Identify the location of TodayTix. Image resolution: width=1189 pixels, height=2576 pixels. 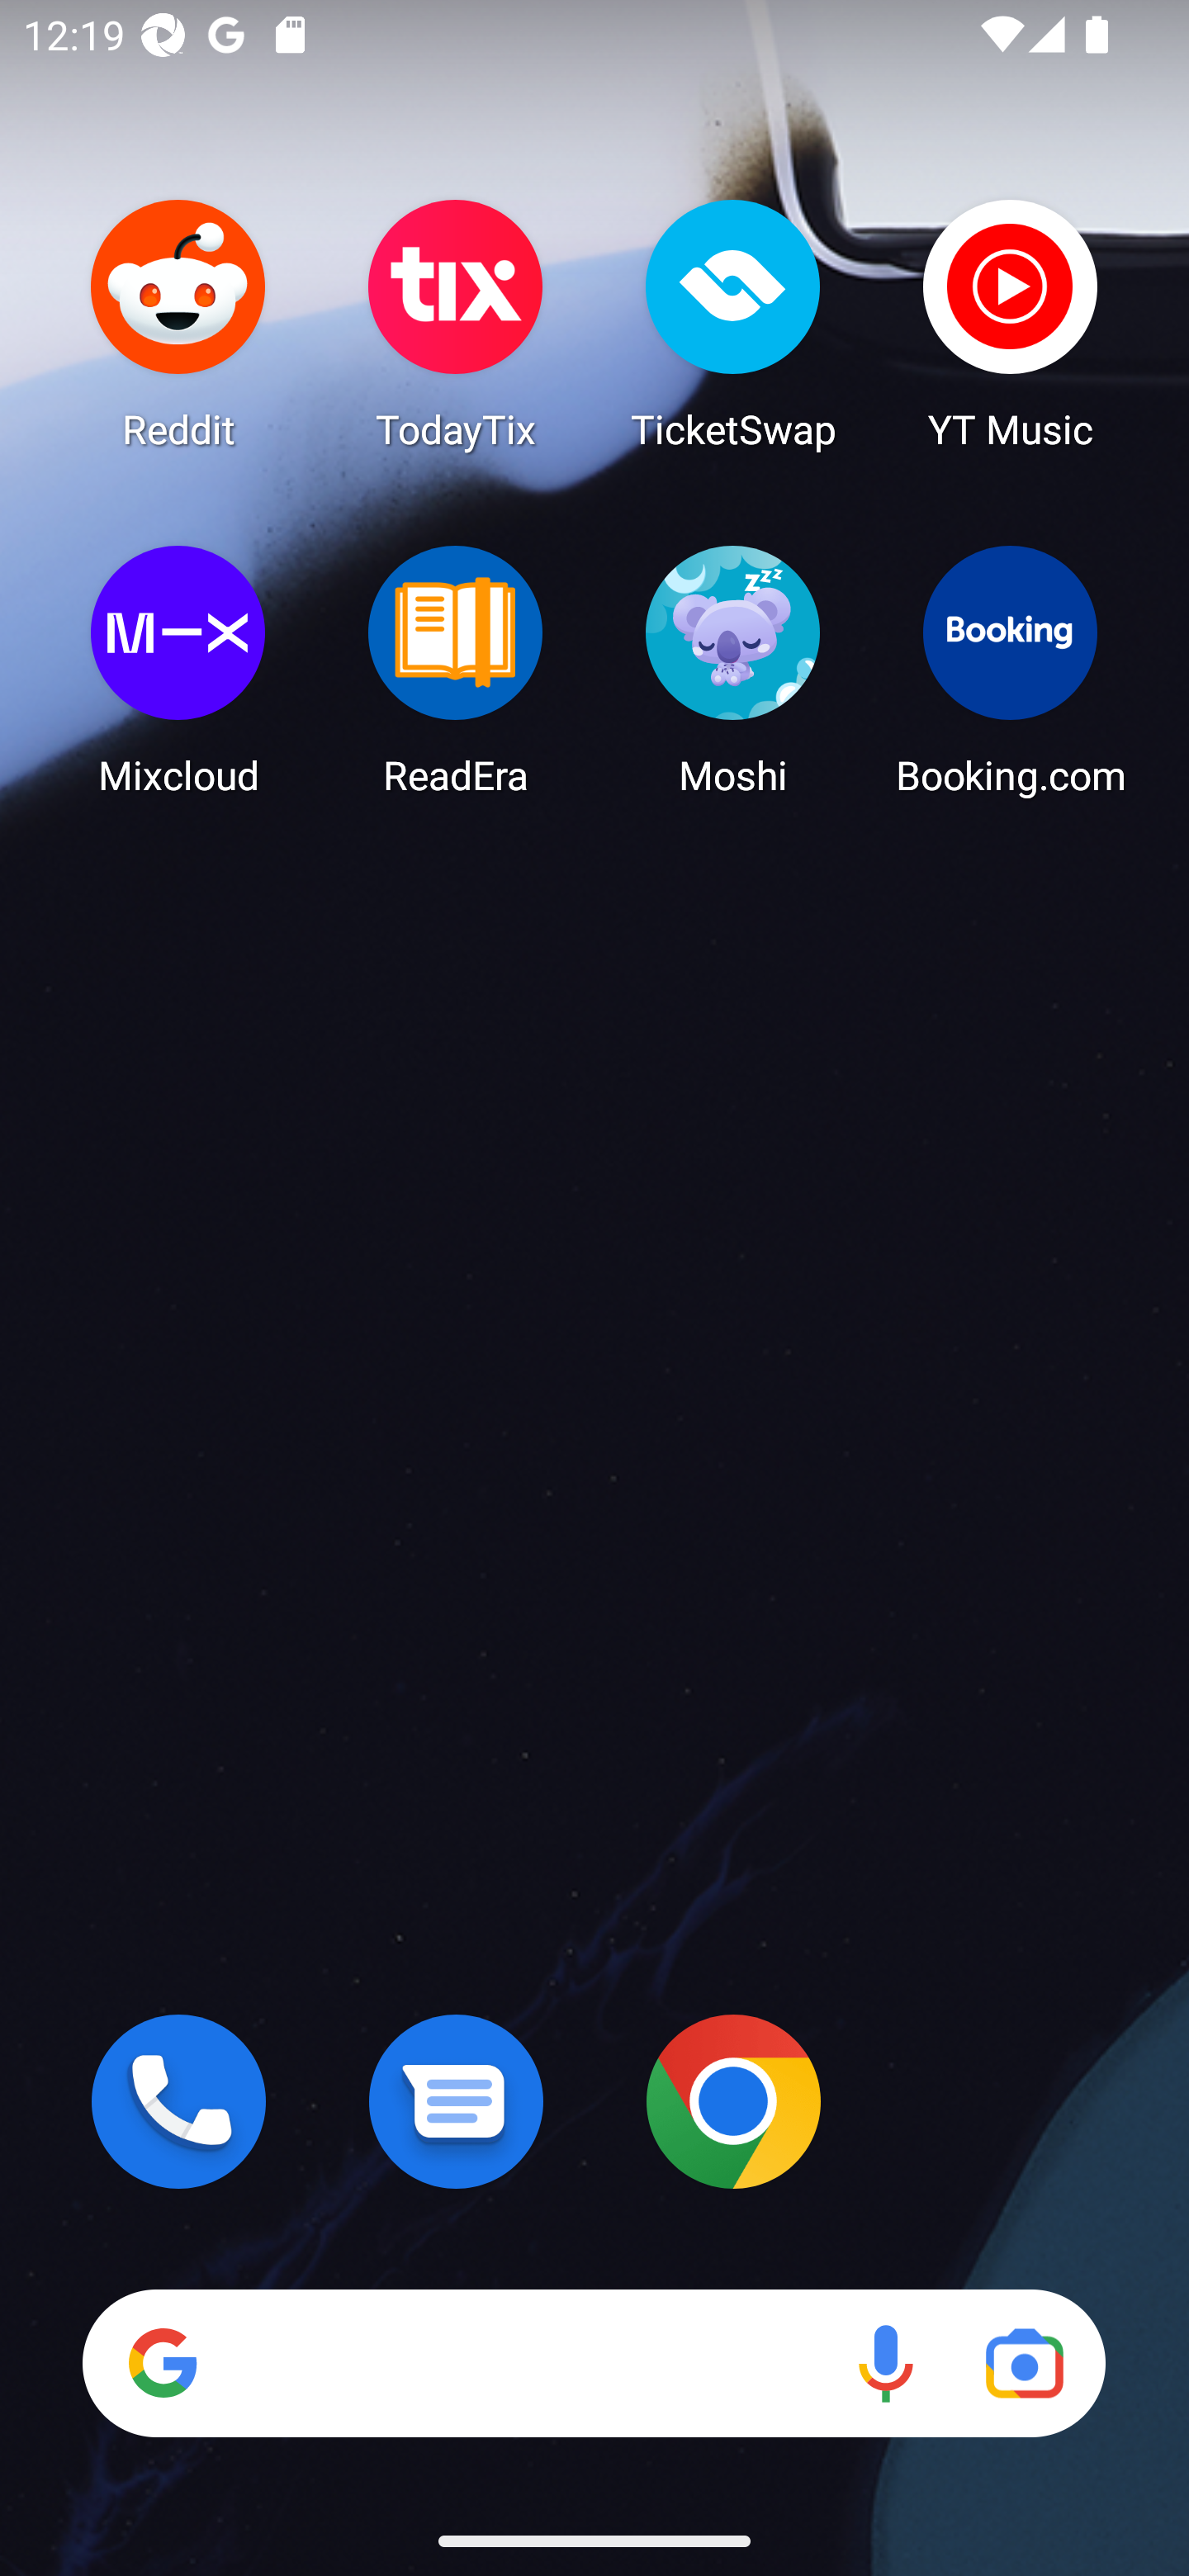
(456, 324).